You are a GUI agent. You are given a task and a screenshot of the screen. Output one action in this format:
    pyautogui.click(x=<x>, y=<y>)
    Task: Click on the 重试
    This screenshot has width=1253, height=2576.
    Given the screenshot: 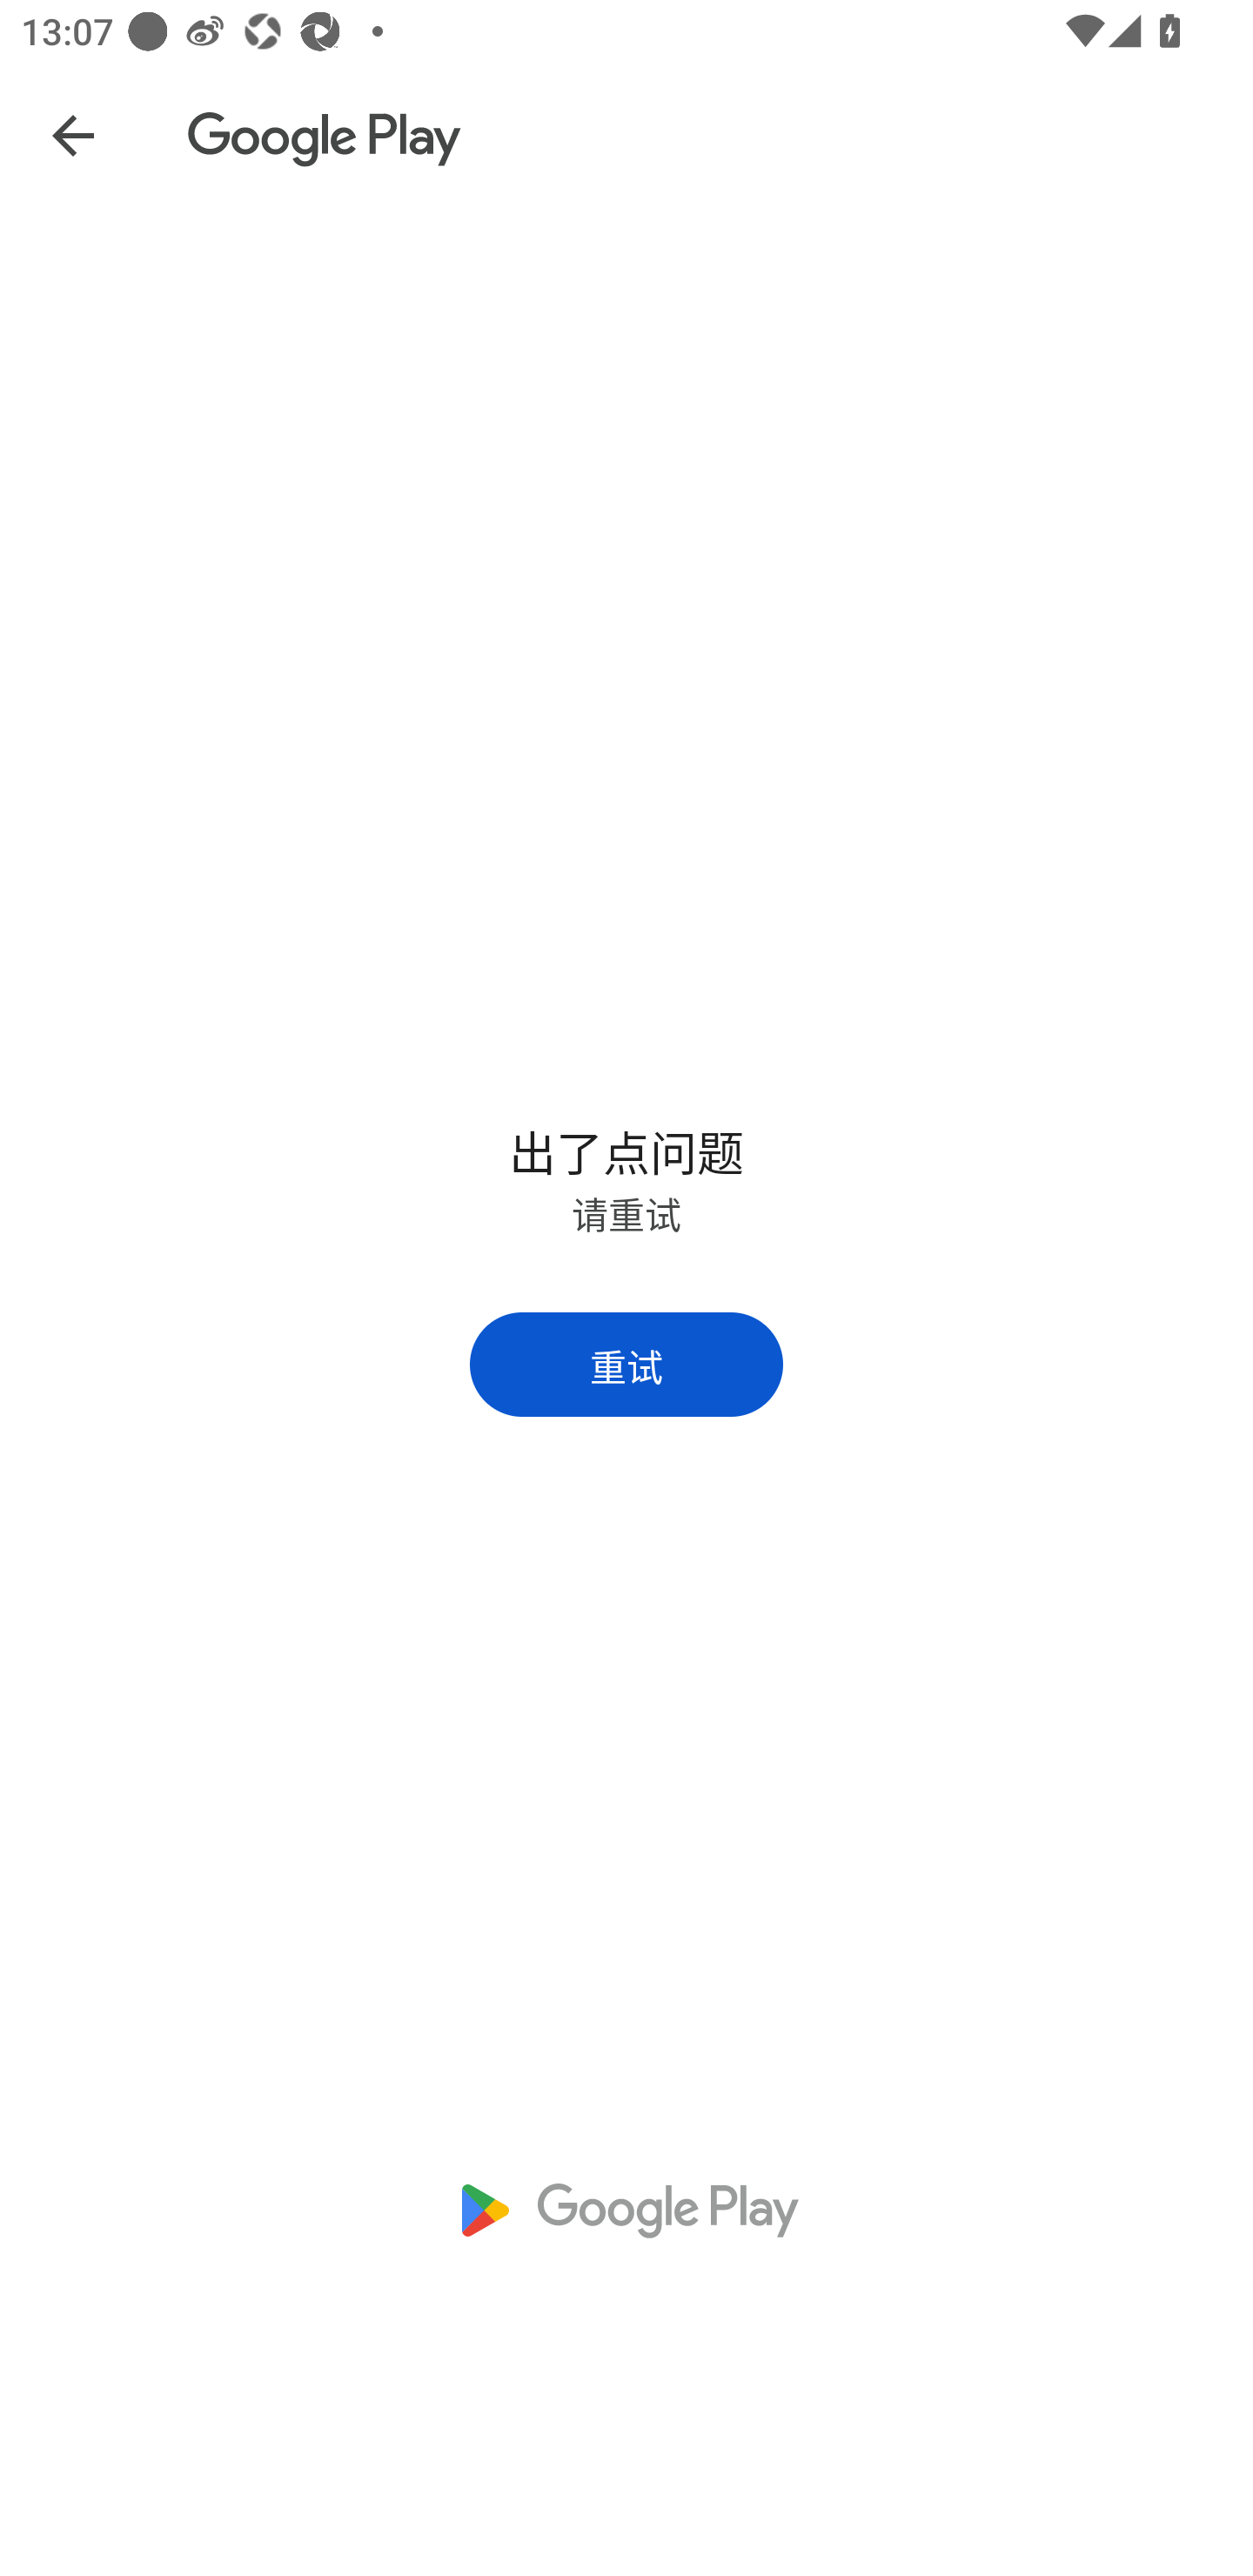 What is the action you would take?
    pyautogui.click(x=626, y=1363)
    